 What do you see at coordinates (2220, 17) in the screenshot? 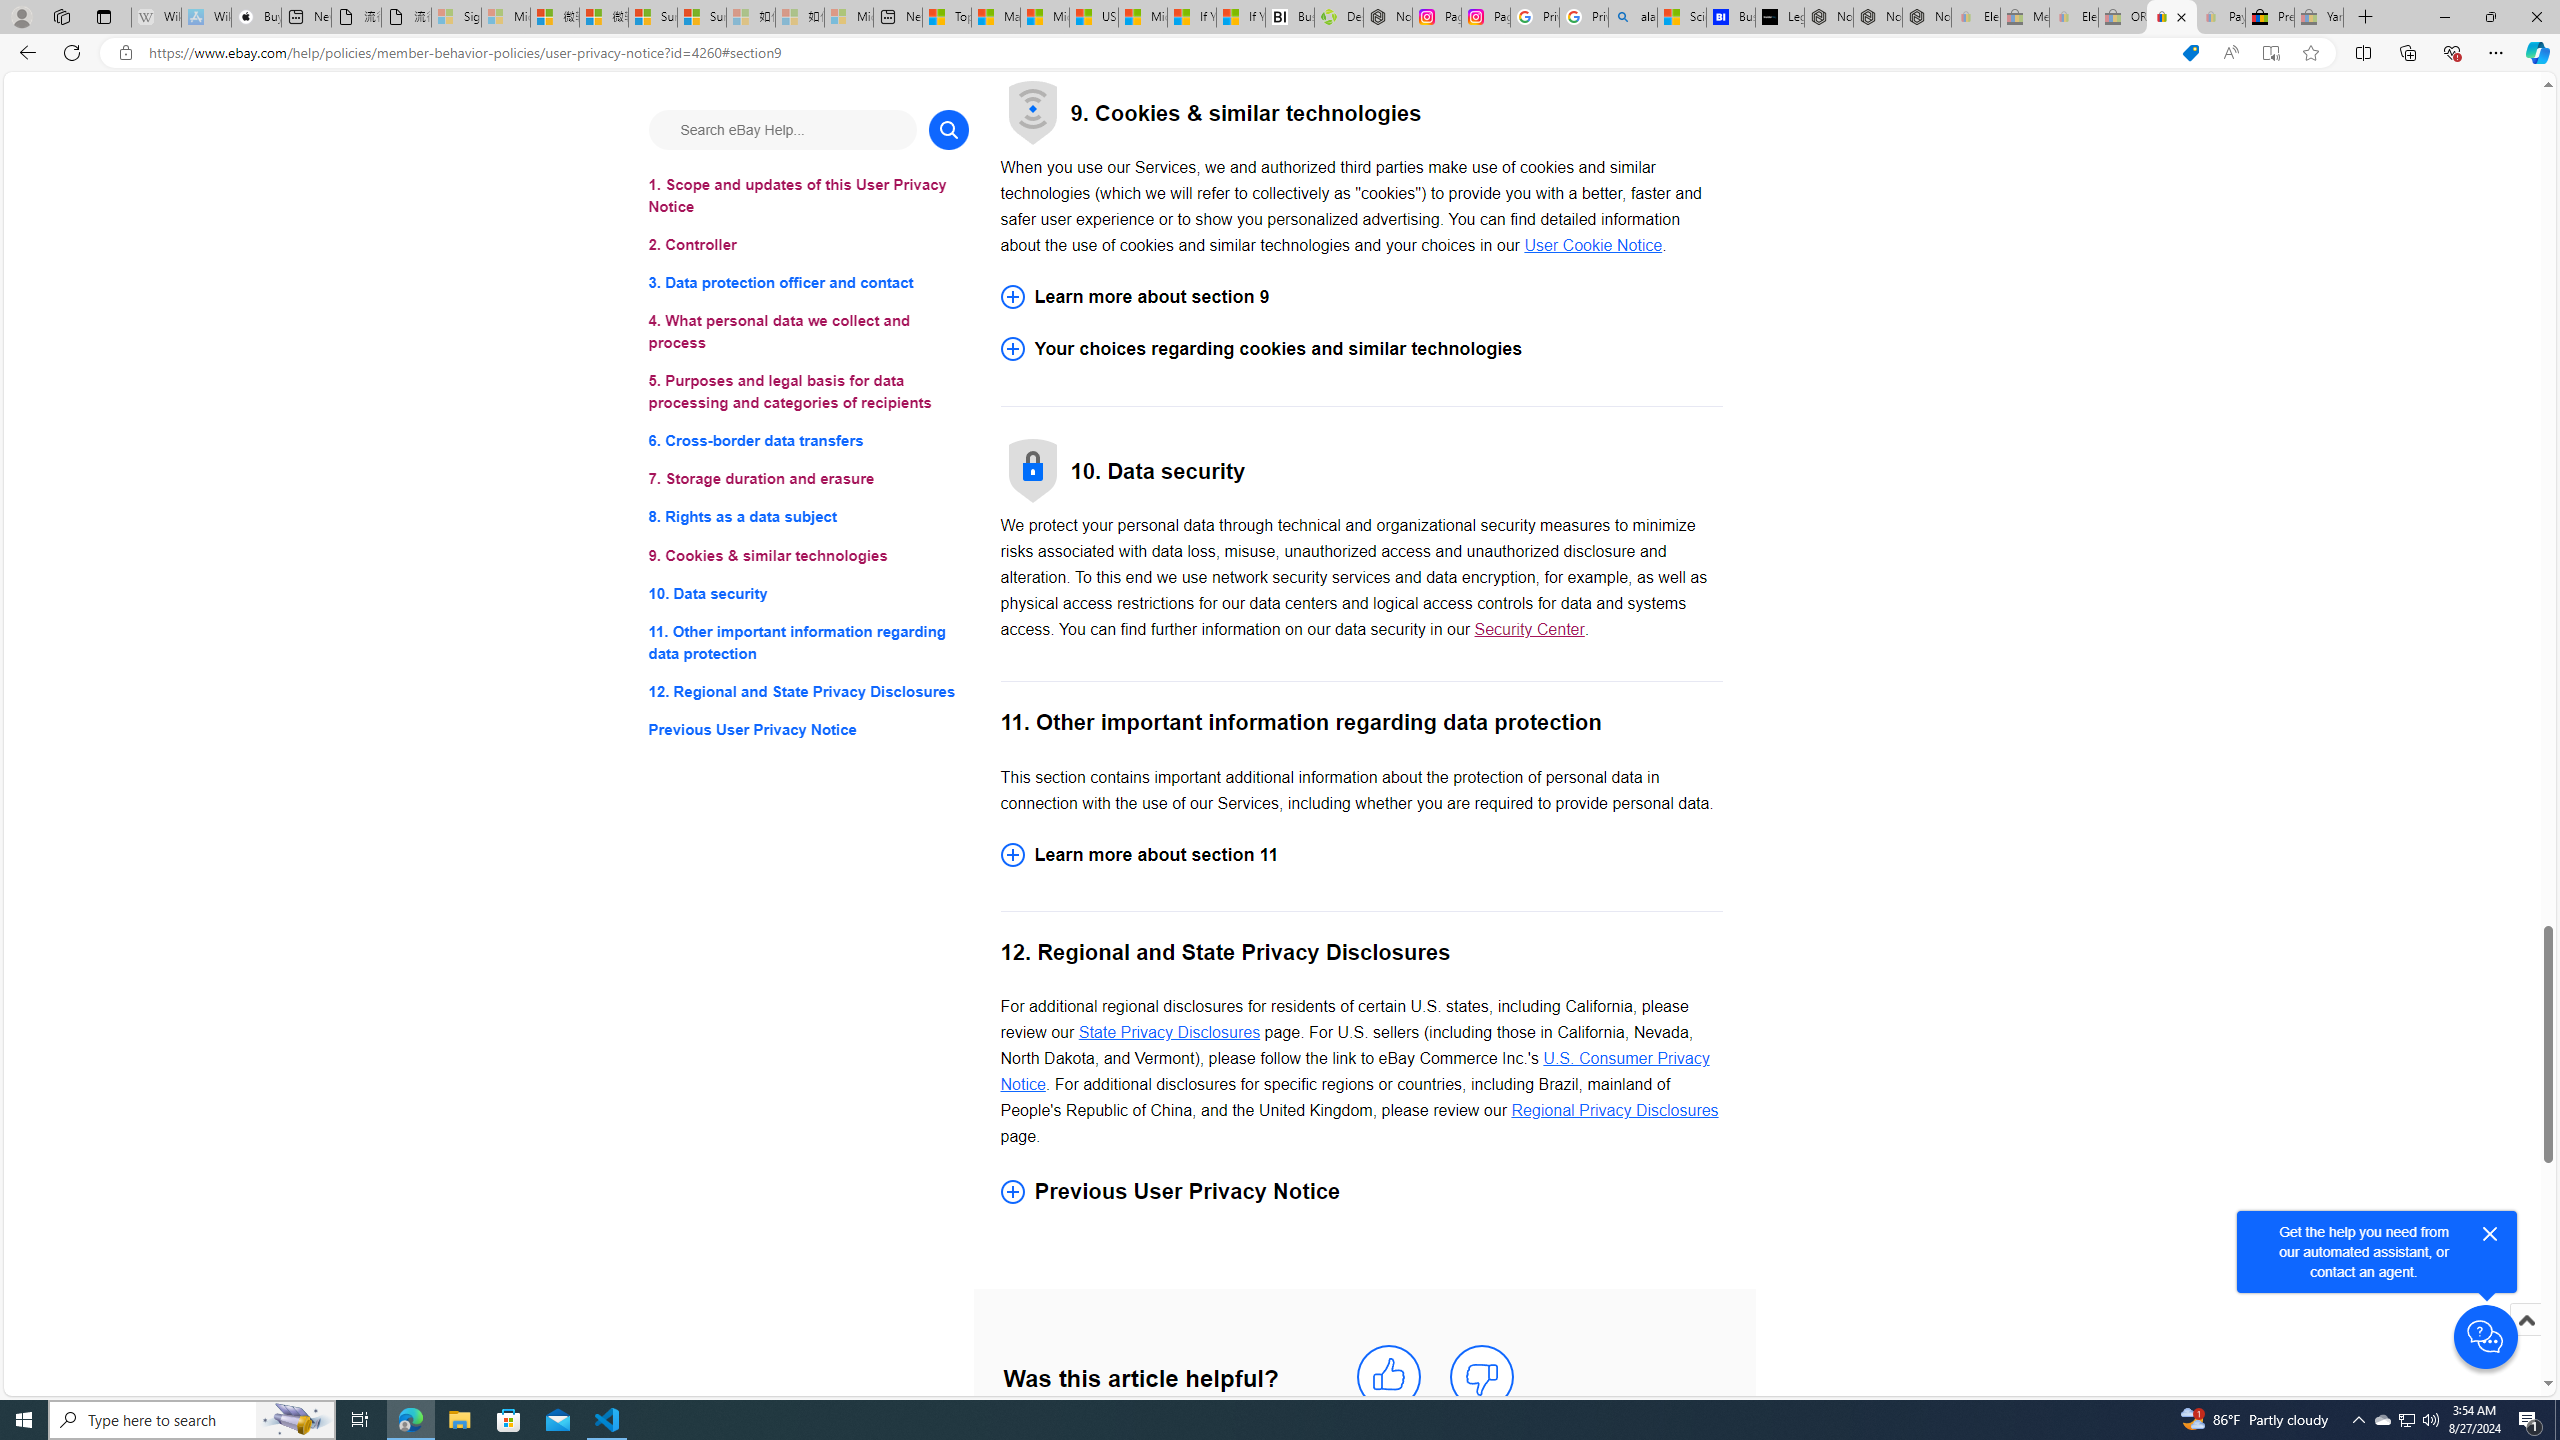
I see `Payments Terms of Use | eBay.com - Sleeping` at bounding box center [2220, 17].